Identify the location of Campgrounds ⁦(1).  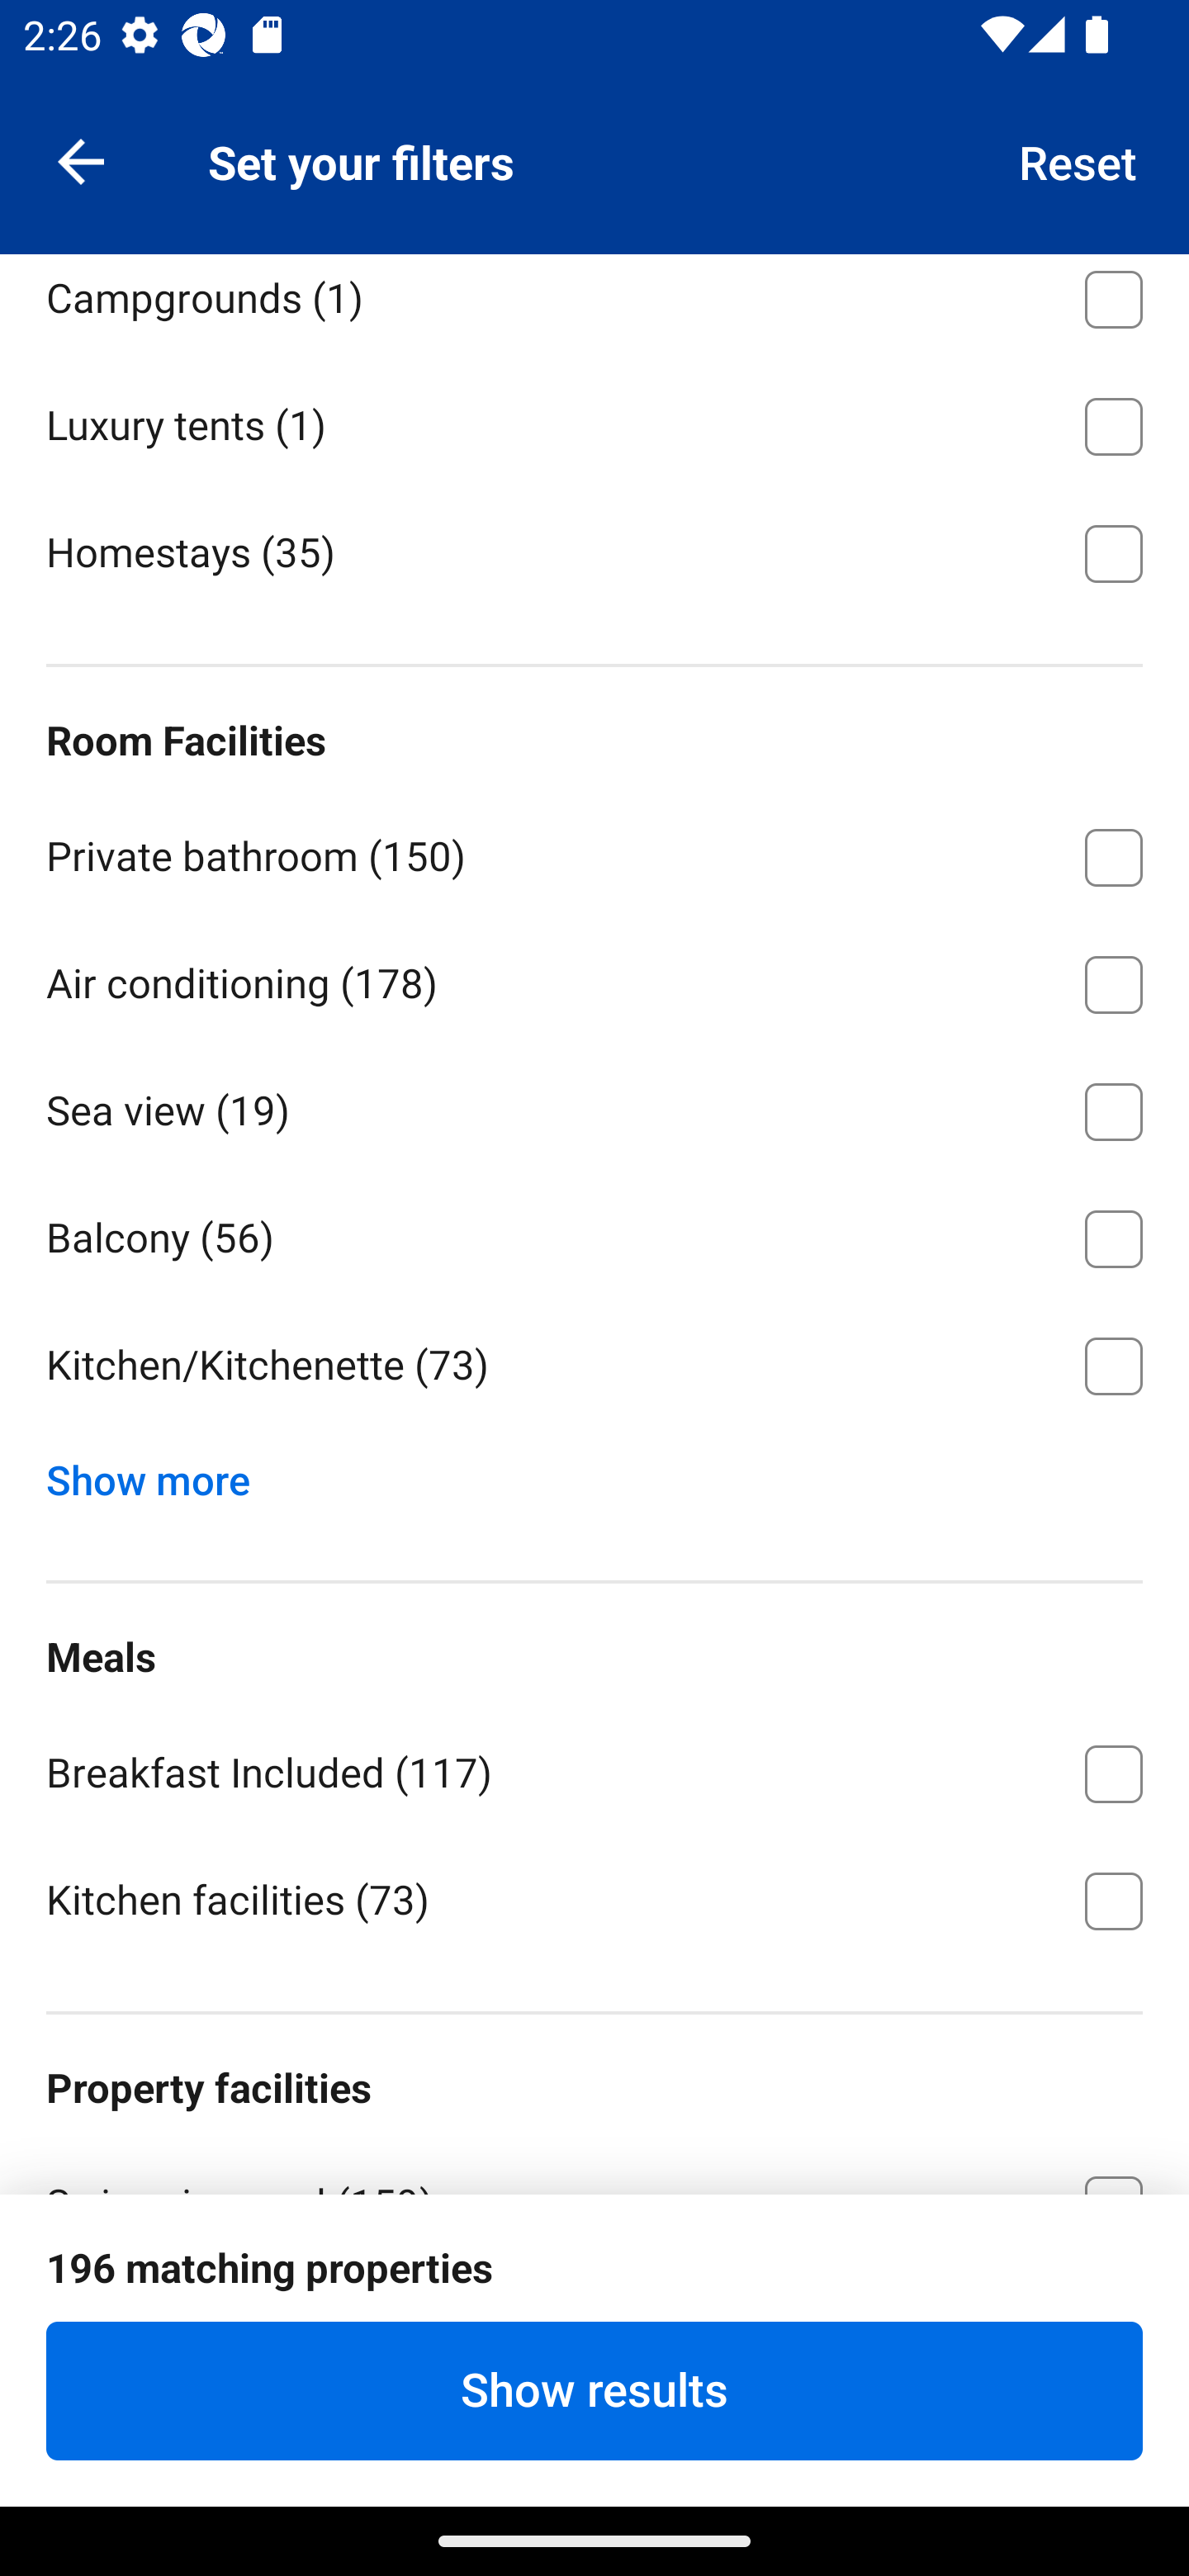
(594, 305).